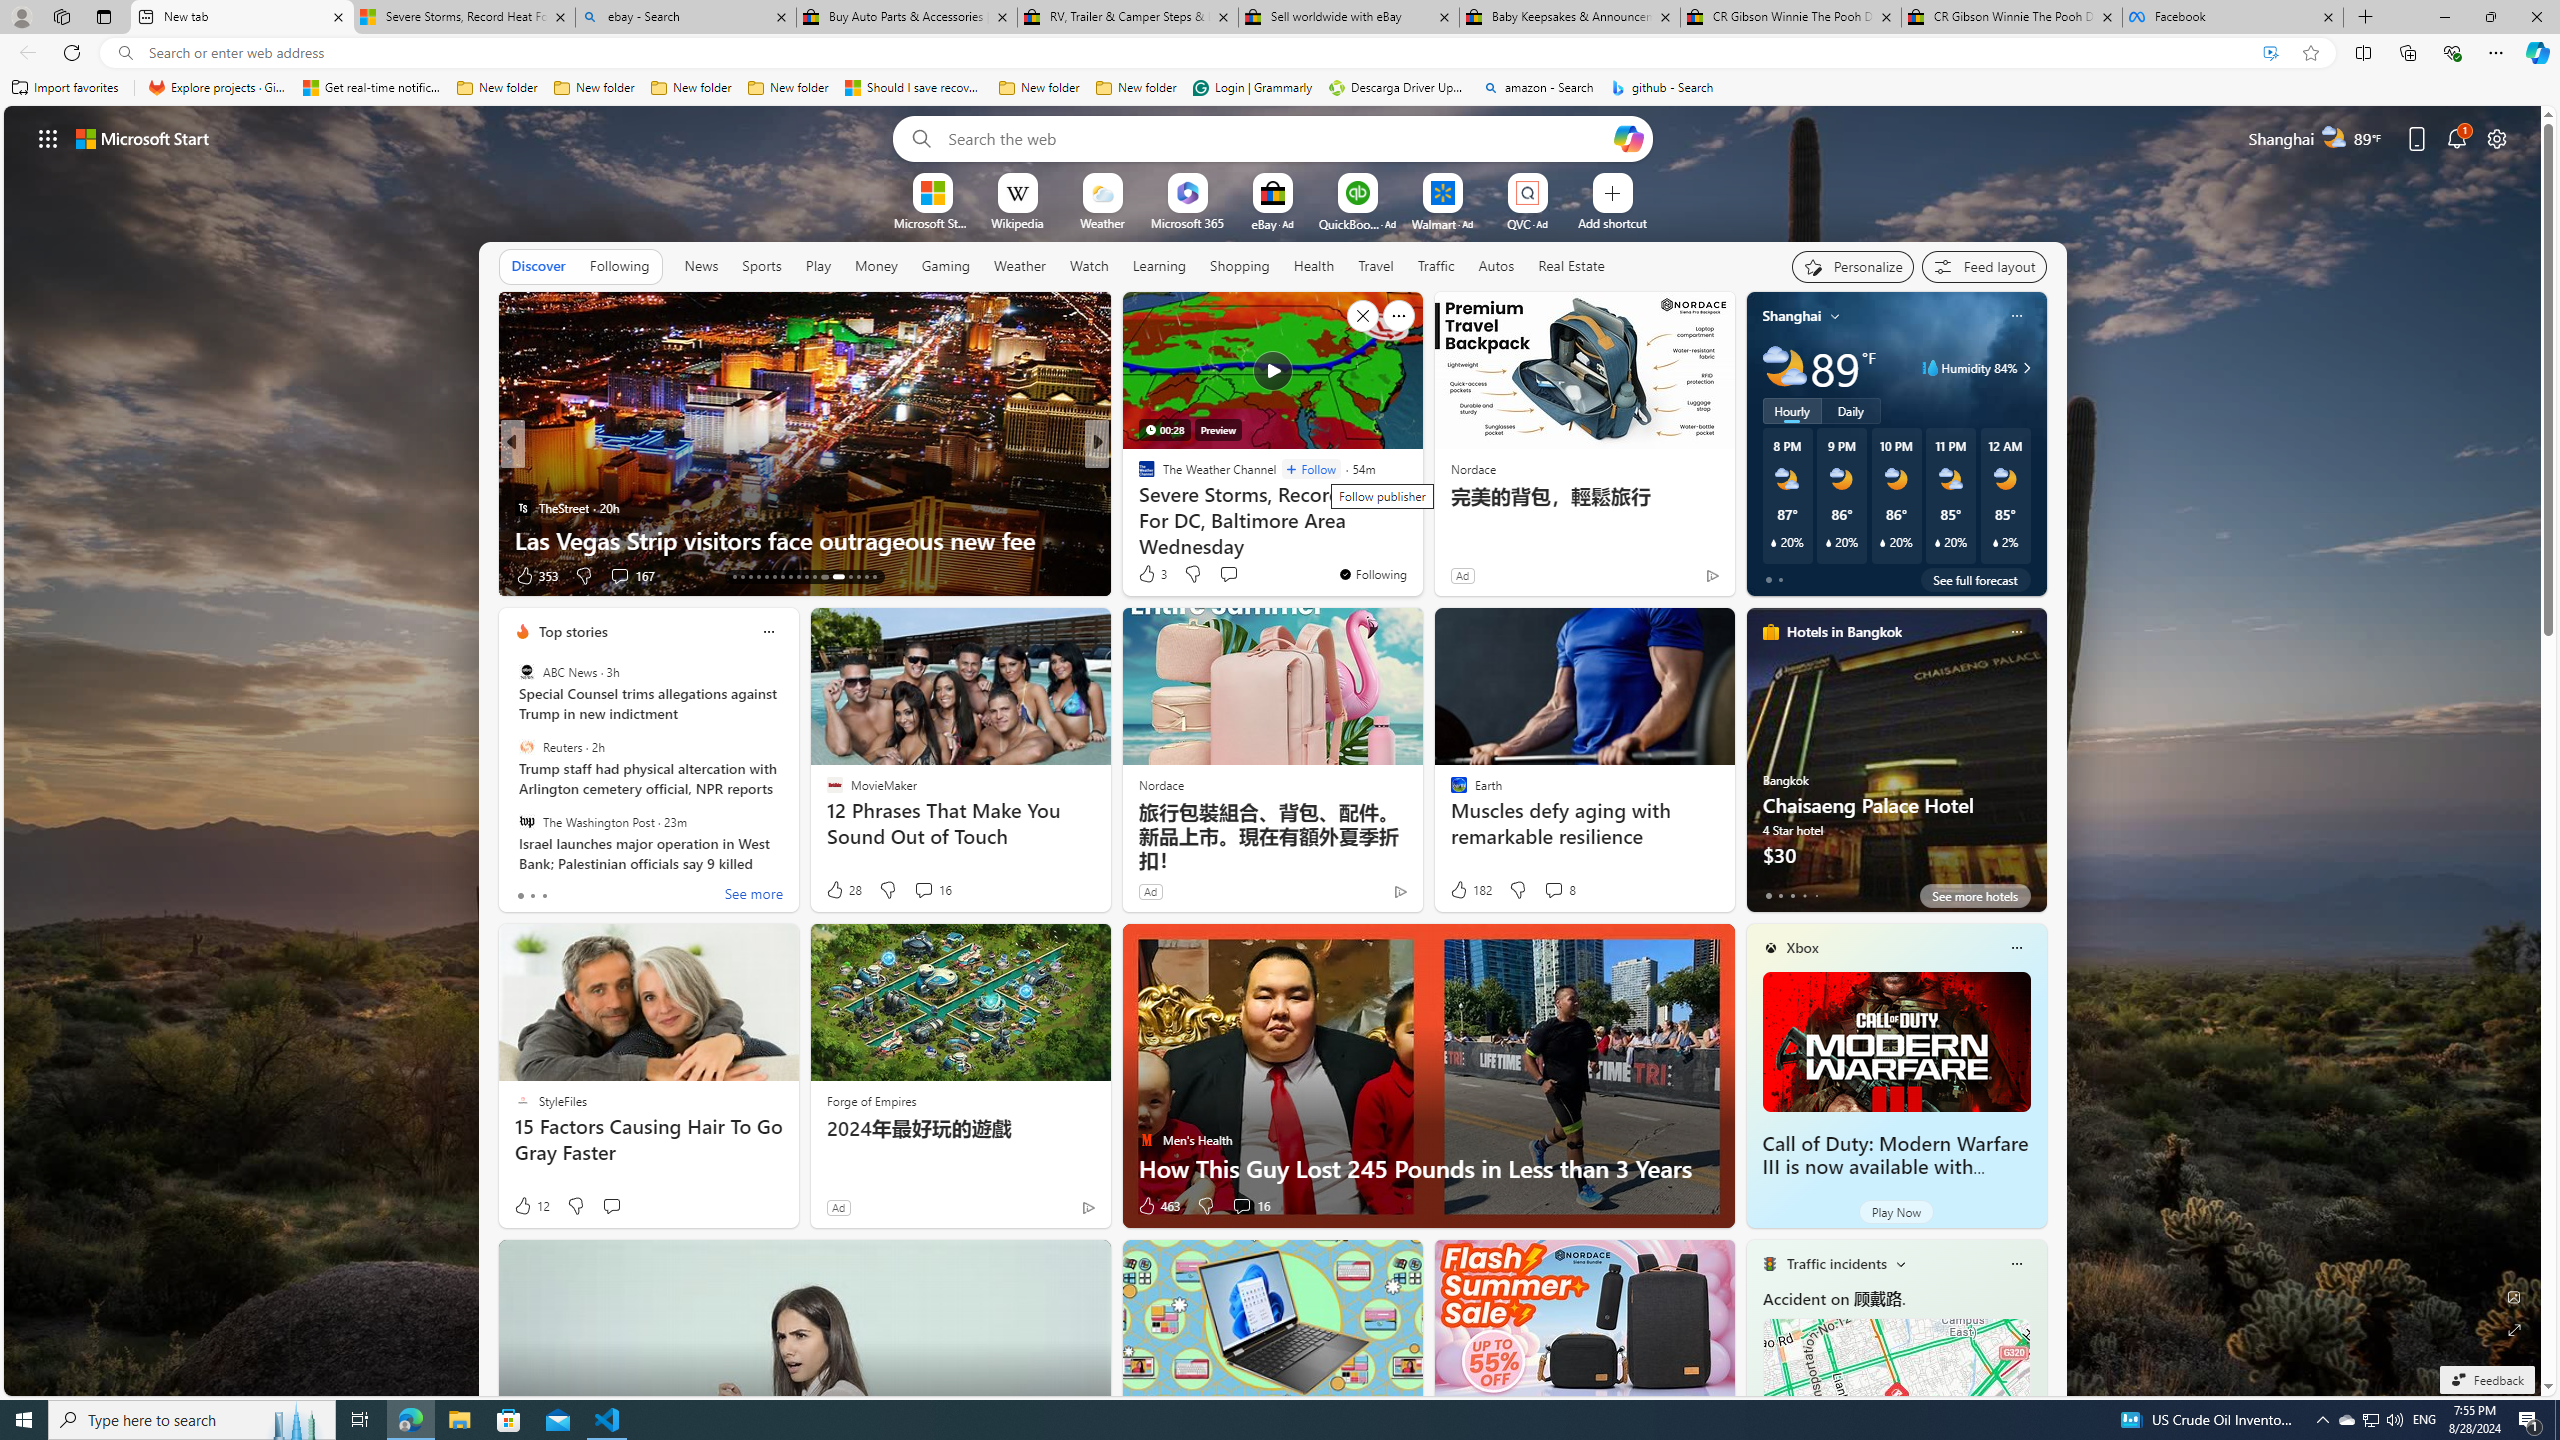  What do you see at coordinates (876, 265) in the screenshot?
I see `Money` at bounding box center [876, 265].